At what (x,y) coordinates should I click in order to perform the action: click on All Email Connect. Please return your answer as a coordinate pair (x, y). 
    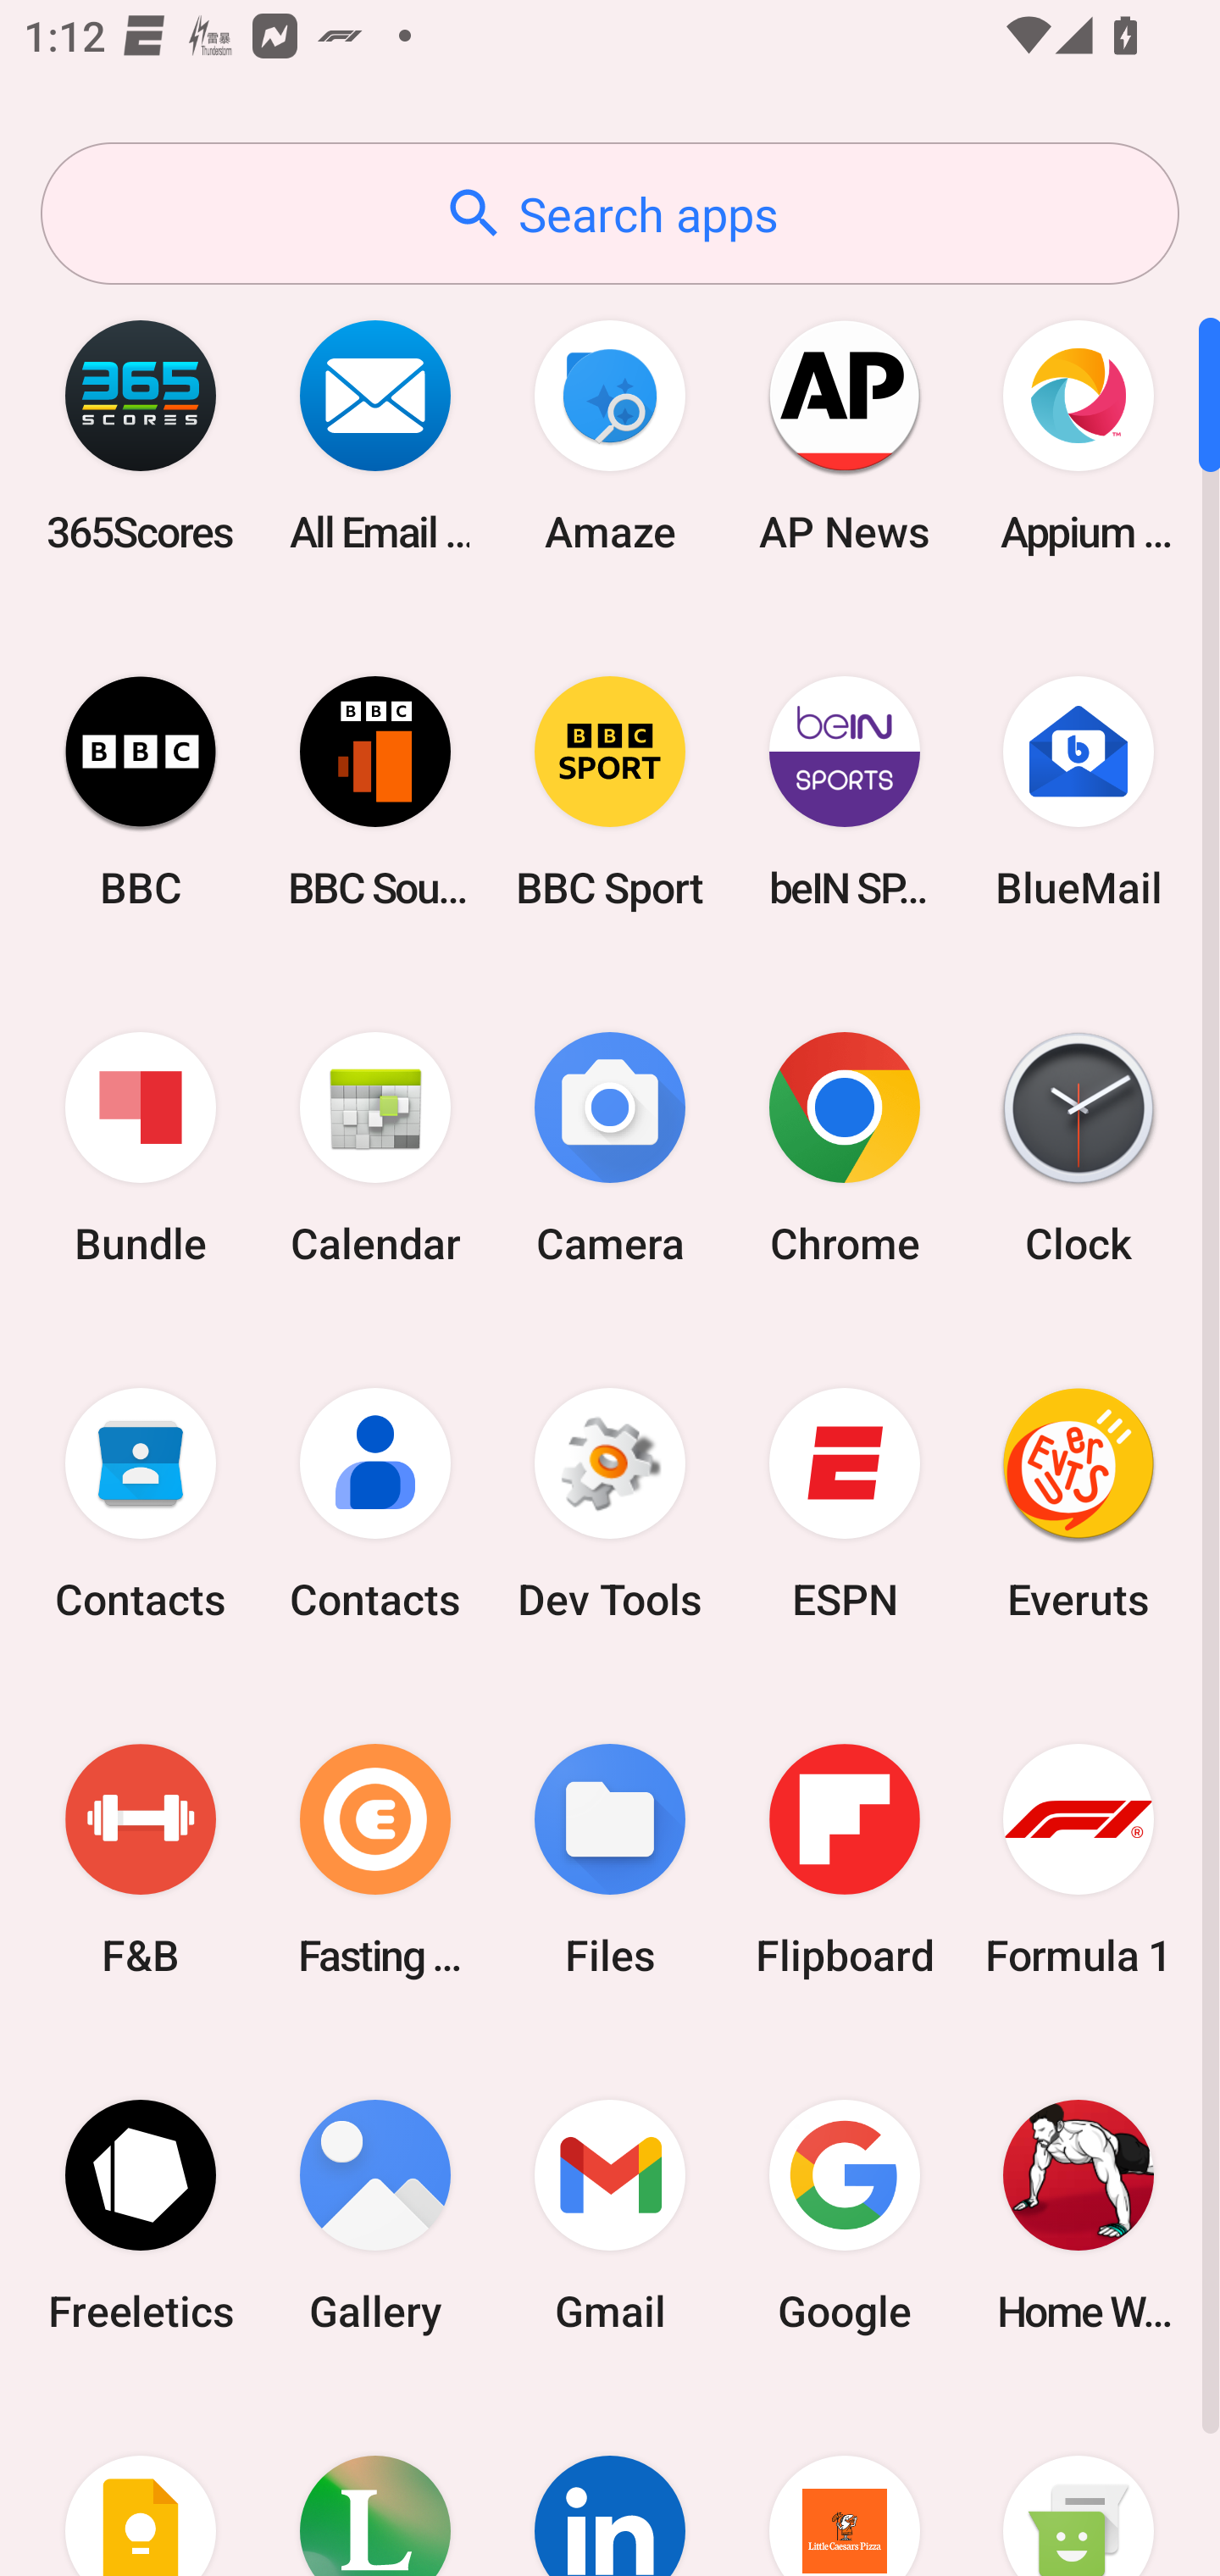
    Looking at the image, I should click on (375, 436).